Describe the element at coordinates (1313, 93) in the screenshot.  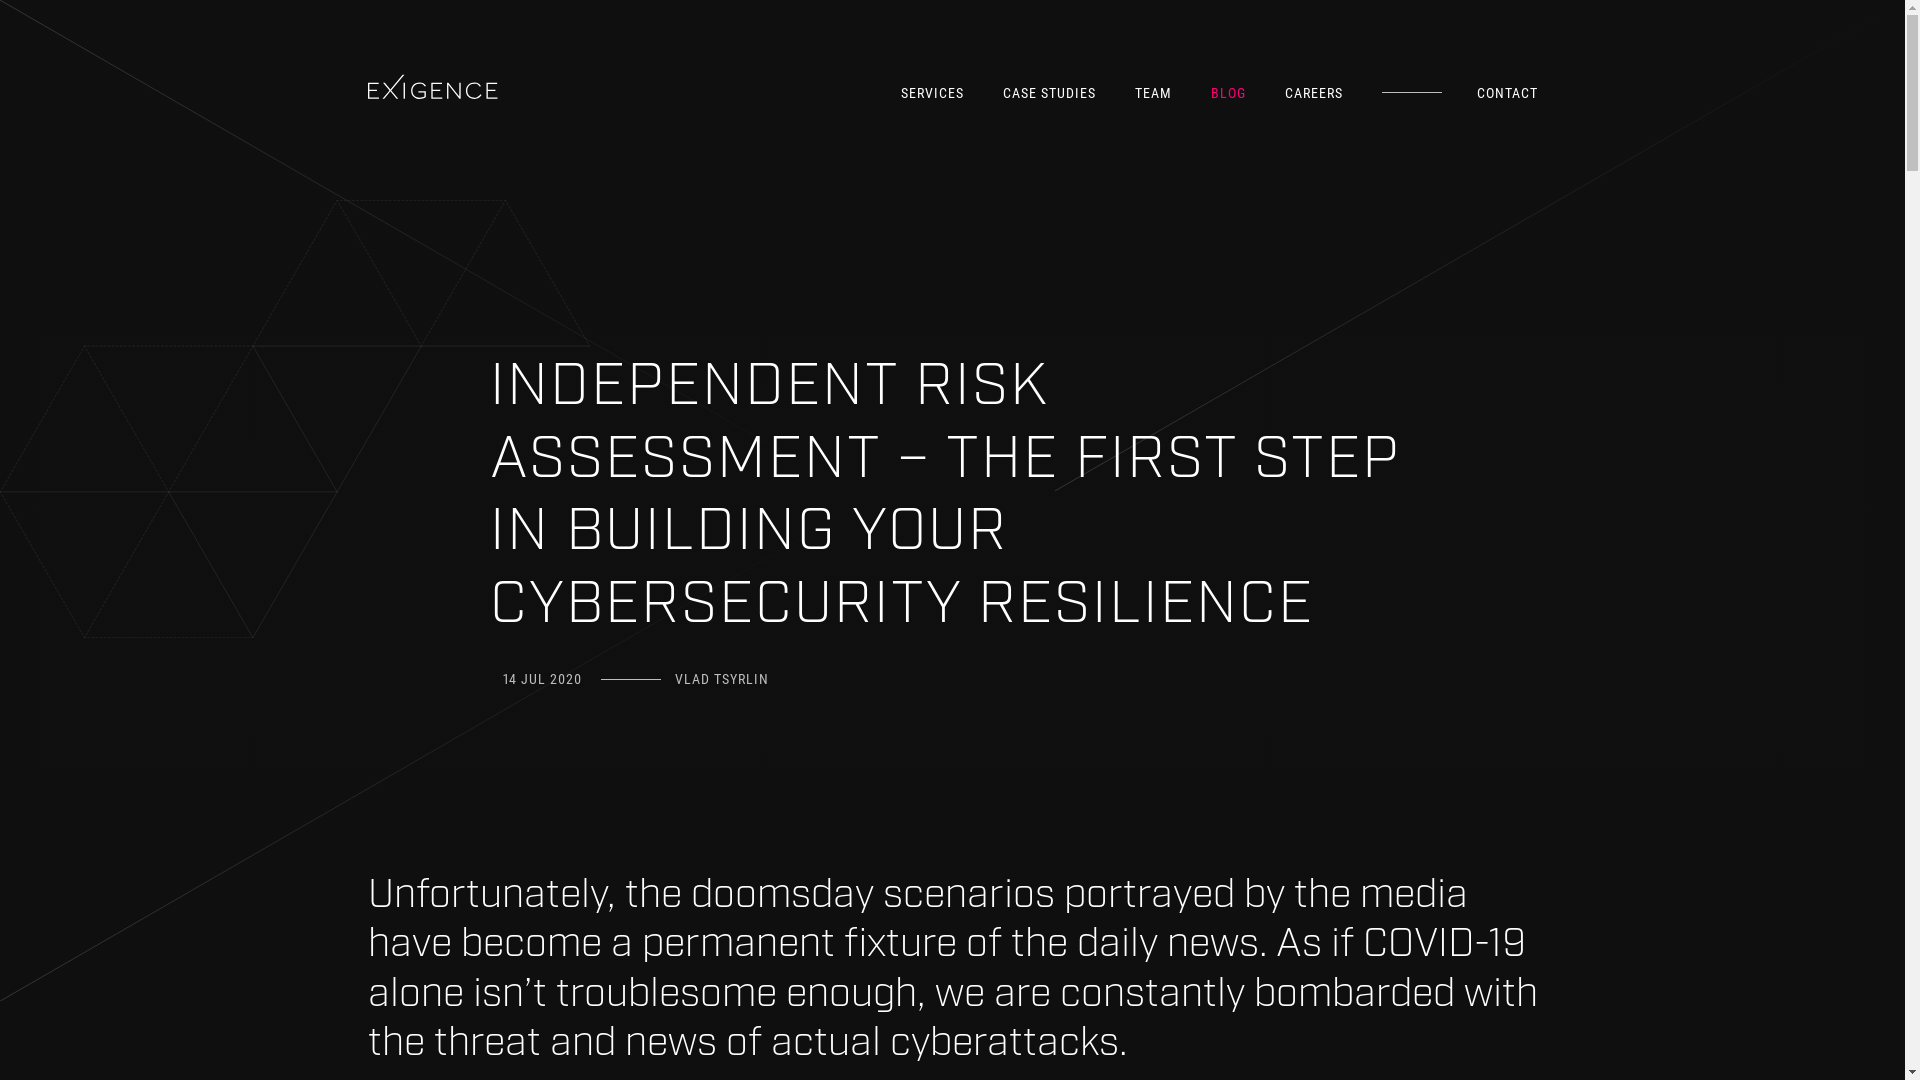
I see `CAREERS` at that location.